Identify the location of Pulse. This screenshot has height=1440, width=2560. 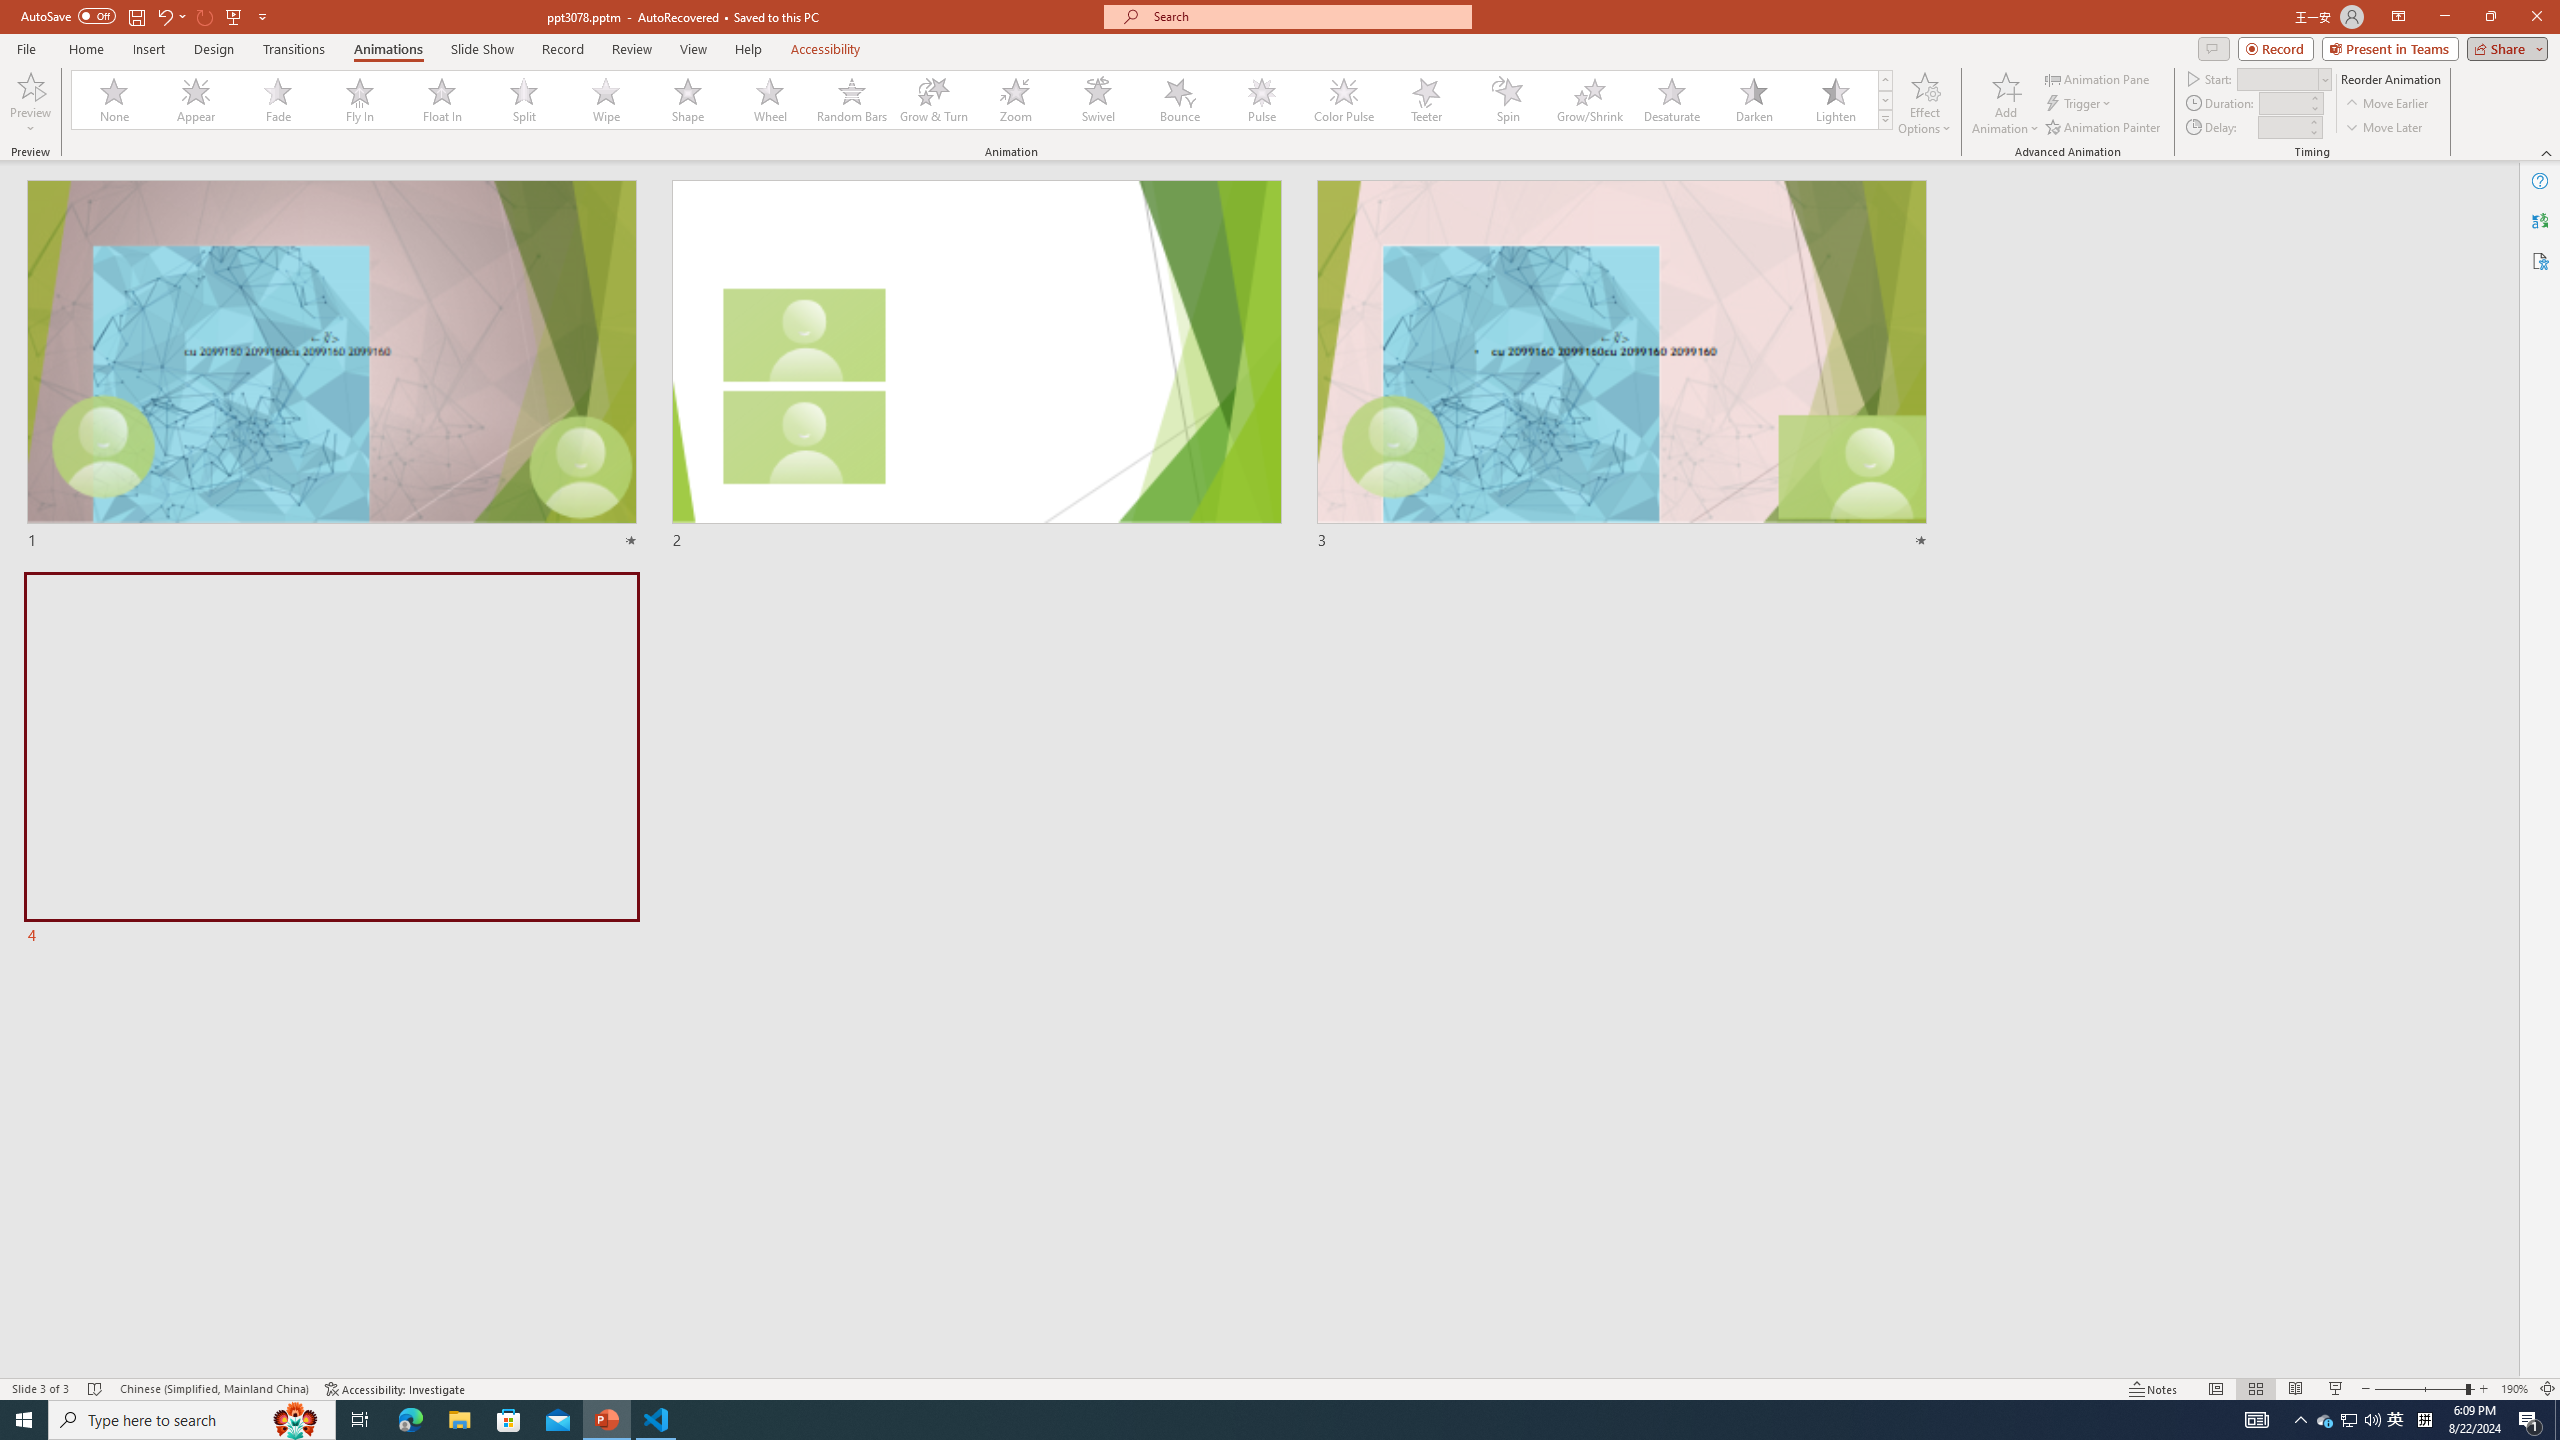
(1262, 100).